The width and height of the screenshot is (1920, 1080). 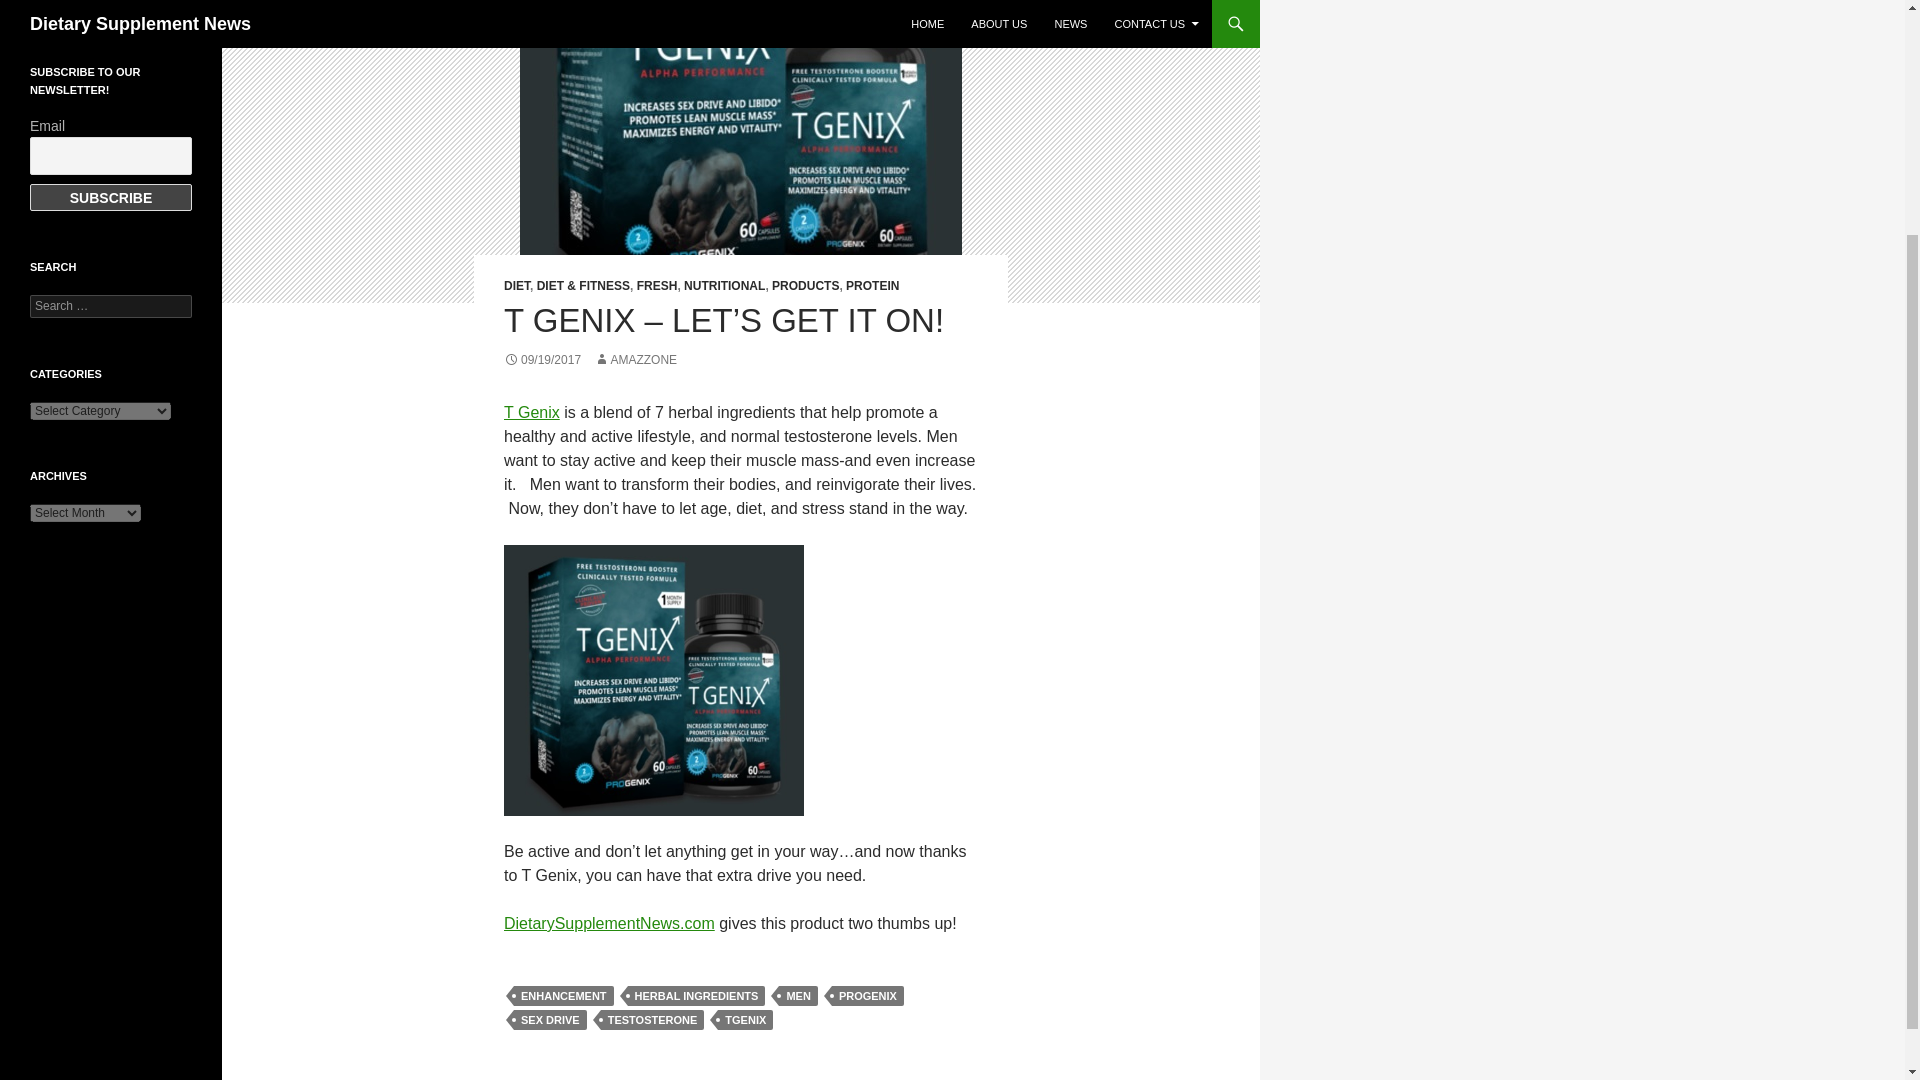 What do you see at coordinates (635, 360) in the screenshot?
I see `AMAZZONE` at bounding box center [635, 360].